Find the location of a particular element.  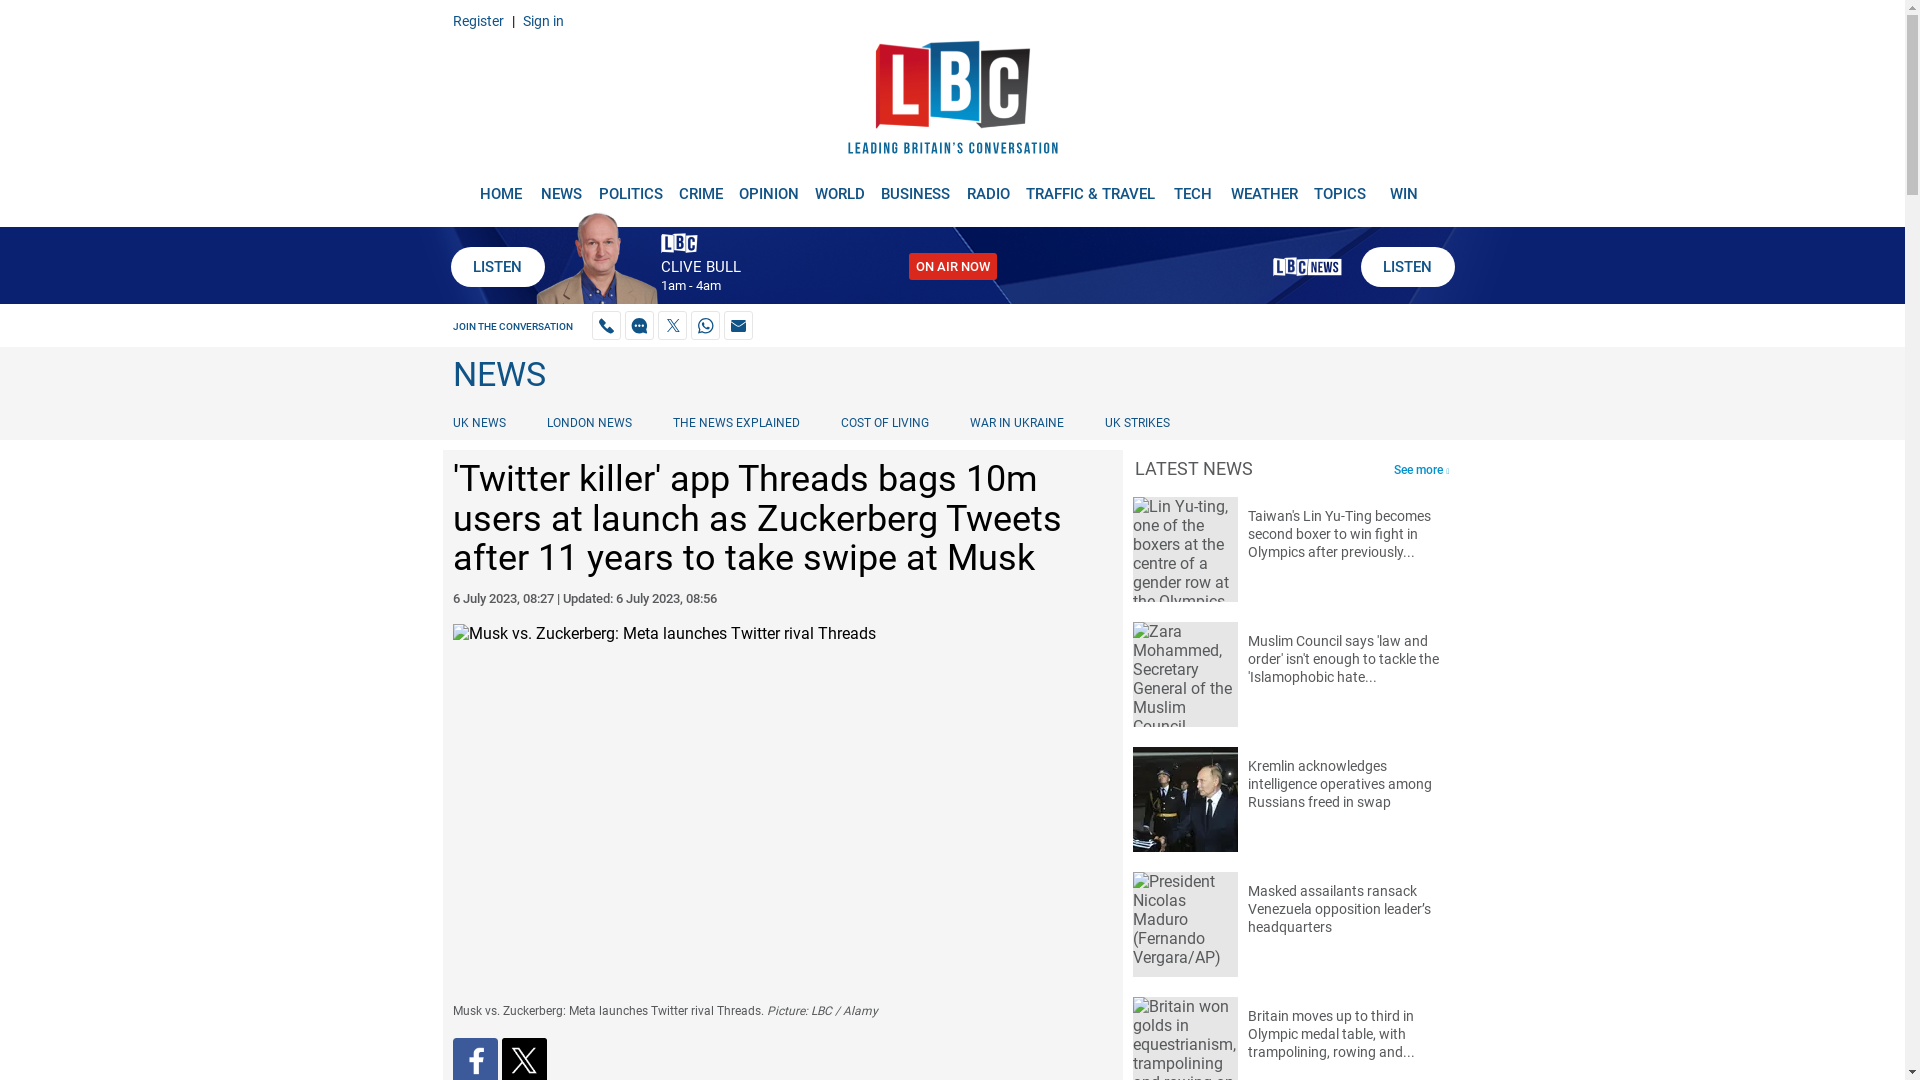

LBC is located at coordinates (952, 102).